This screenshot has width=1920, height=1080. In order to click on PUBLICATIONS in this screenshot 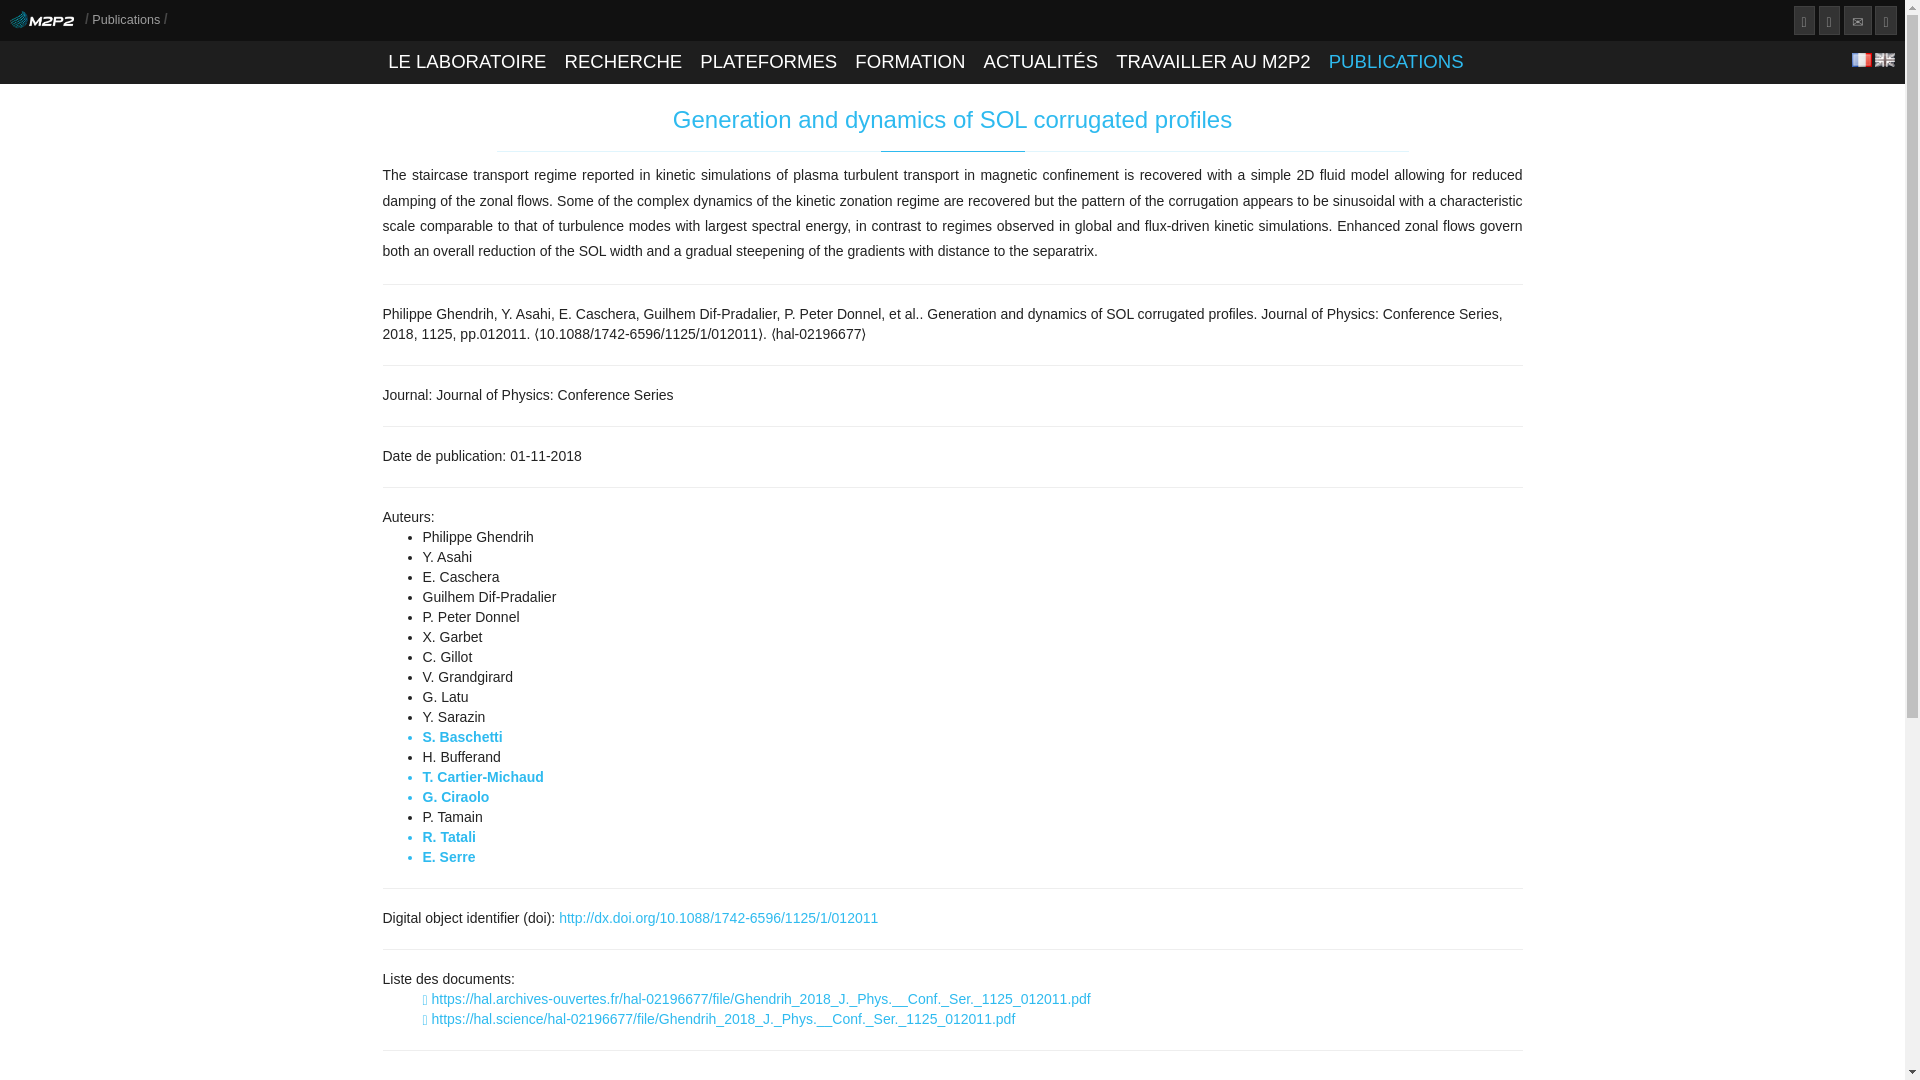, I will do `click(1395, 62)`.